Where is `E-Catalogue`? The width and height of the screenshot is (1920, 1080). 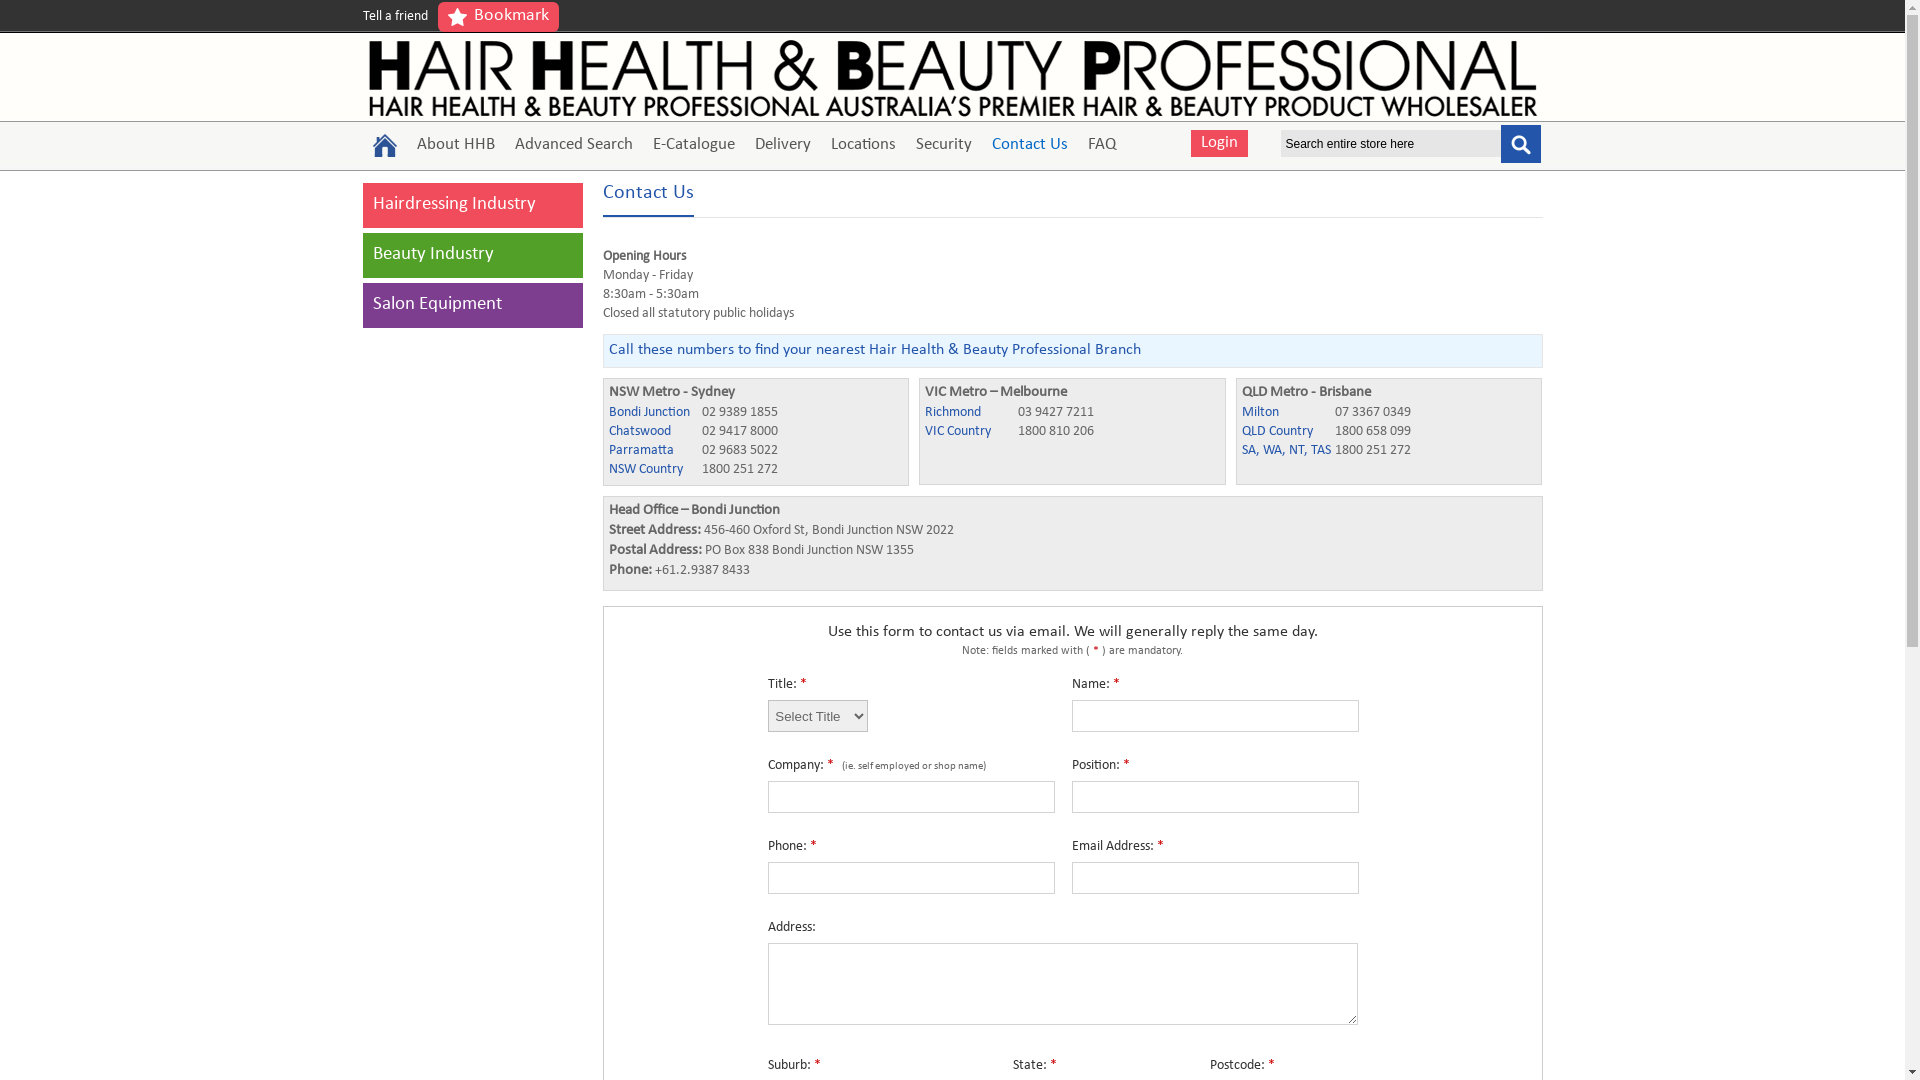
E-Catalogue is located at coordinates (693, 146).